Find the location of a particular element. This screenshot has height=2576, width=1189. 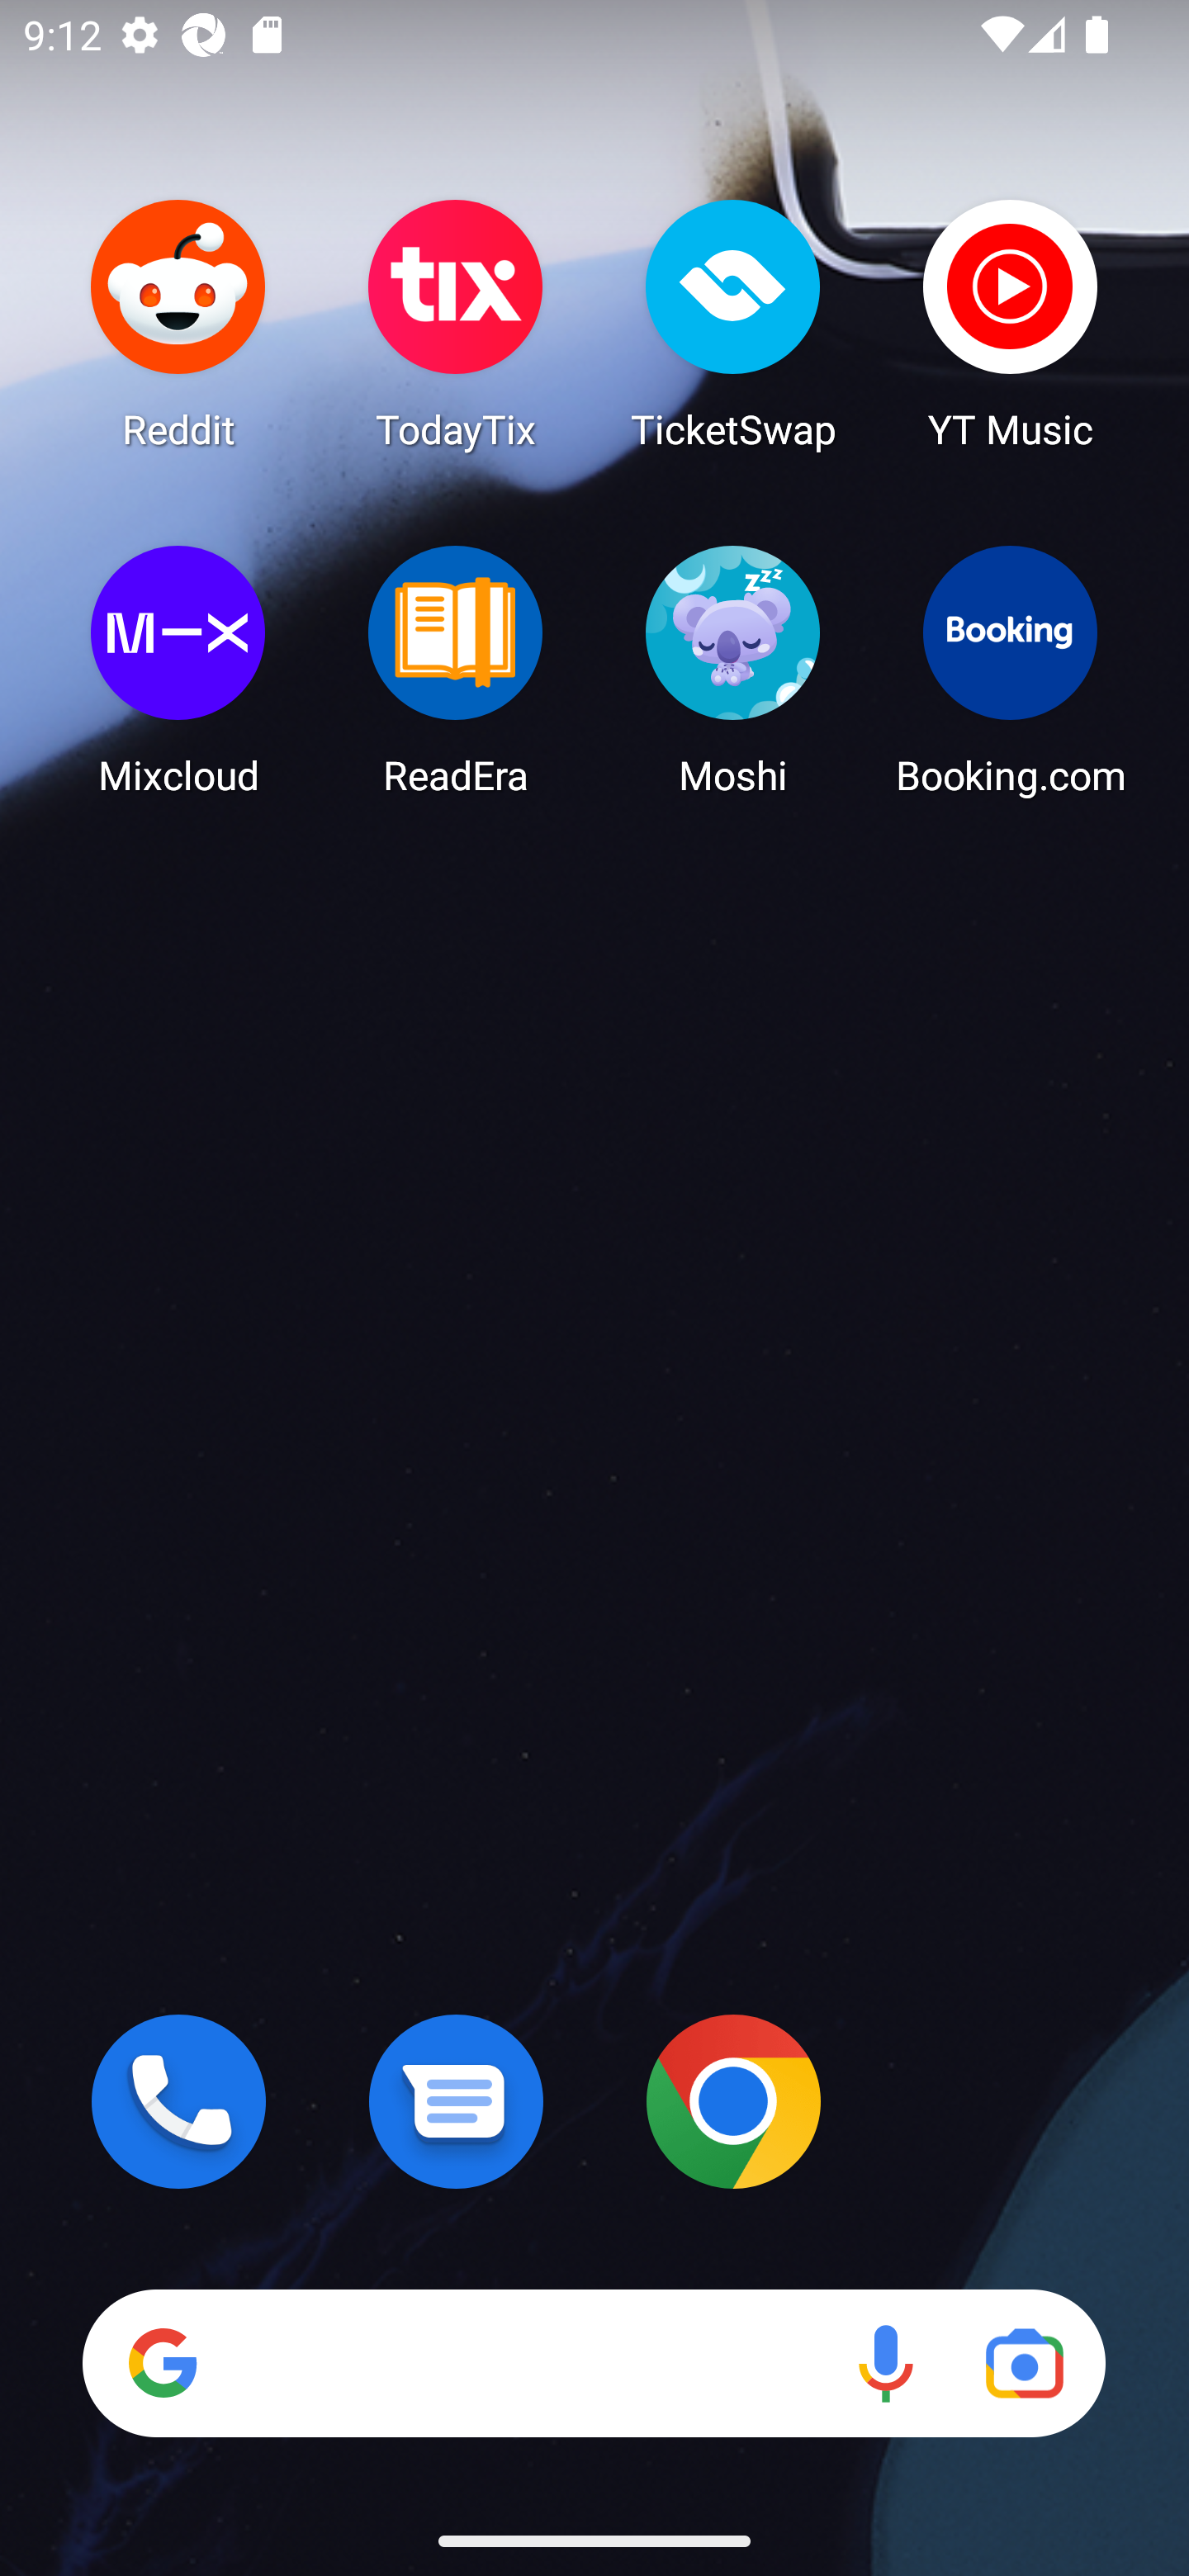

TicketSwap is located at coordinates (733, 324).